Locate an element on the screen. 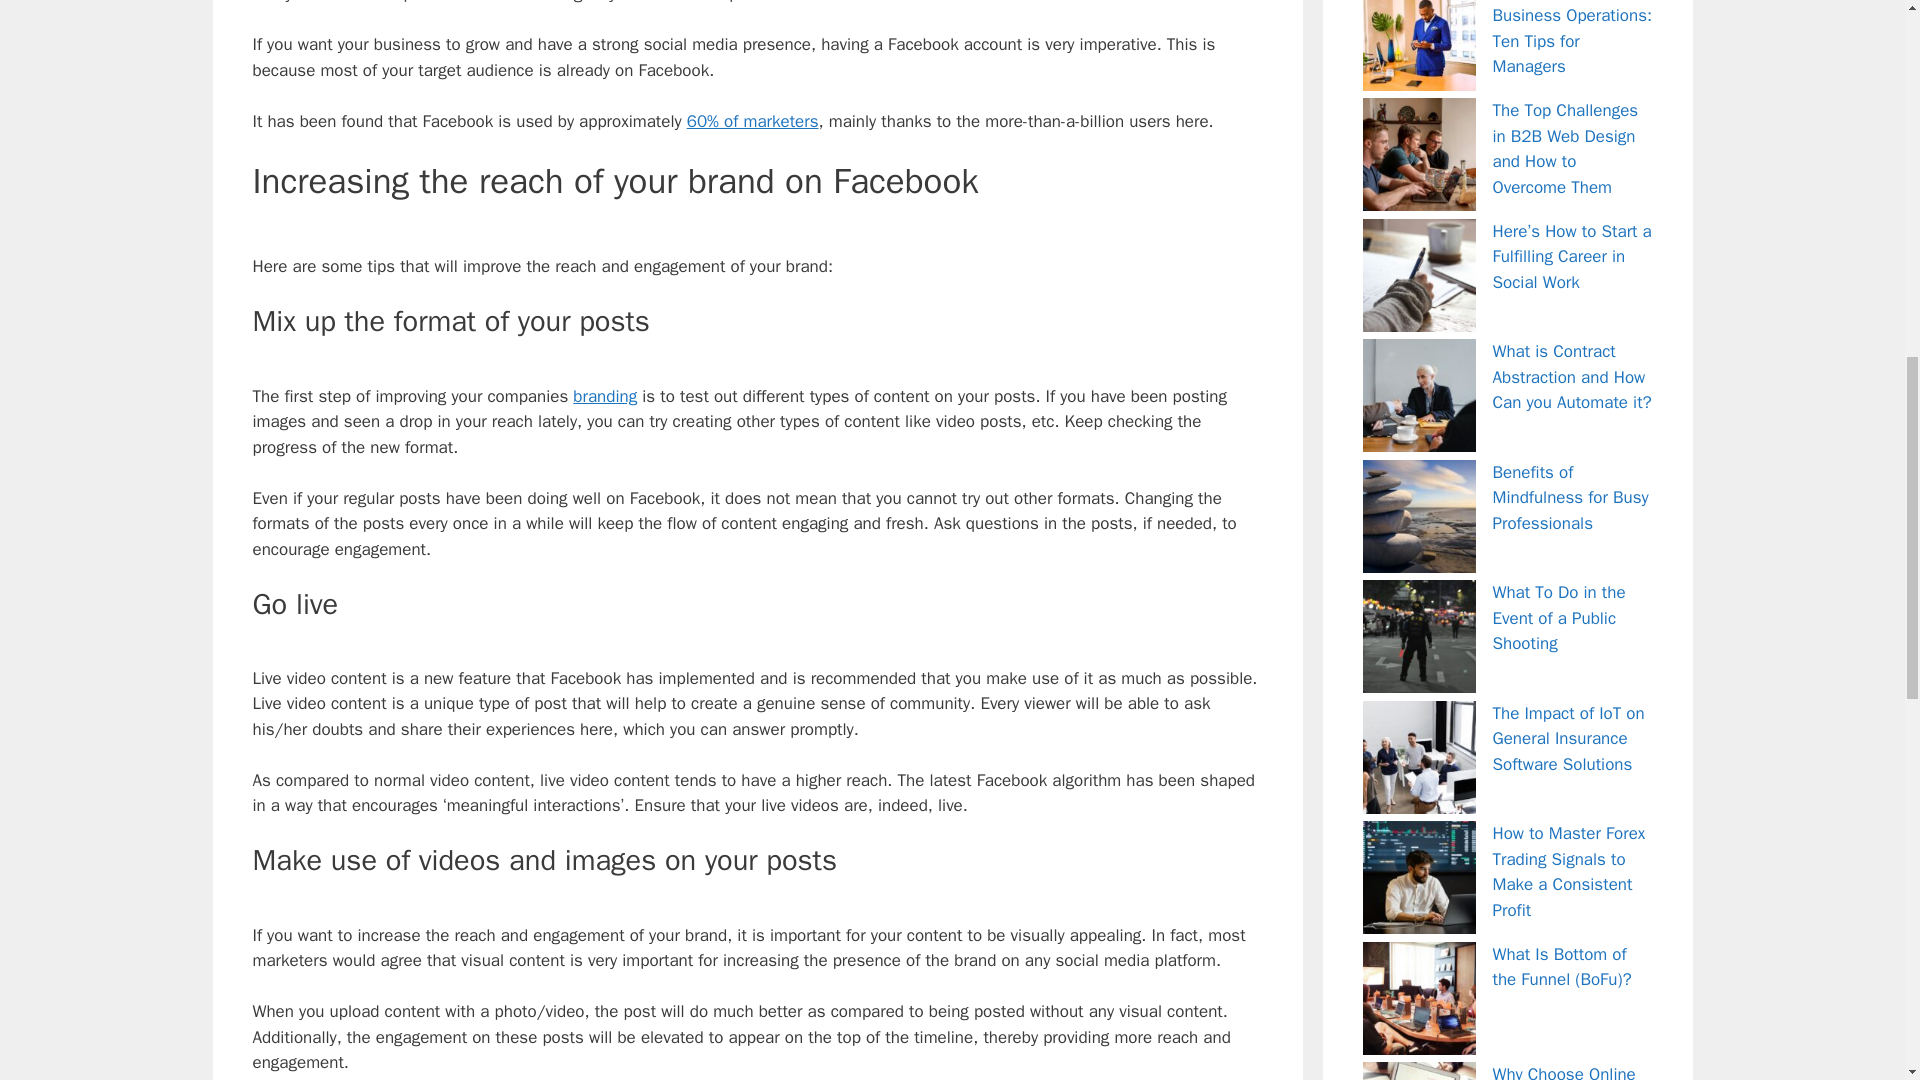  Benefits of Mindfulness for Busy Professionals is located at coordinates (1569, 498).